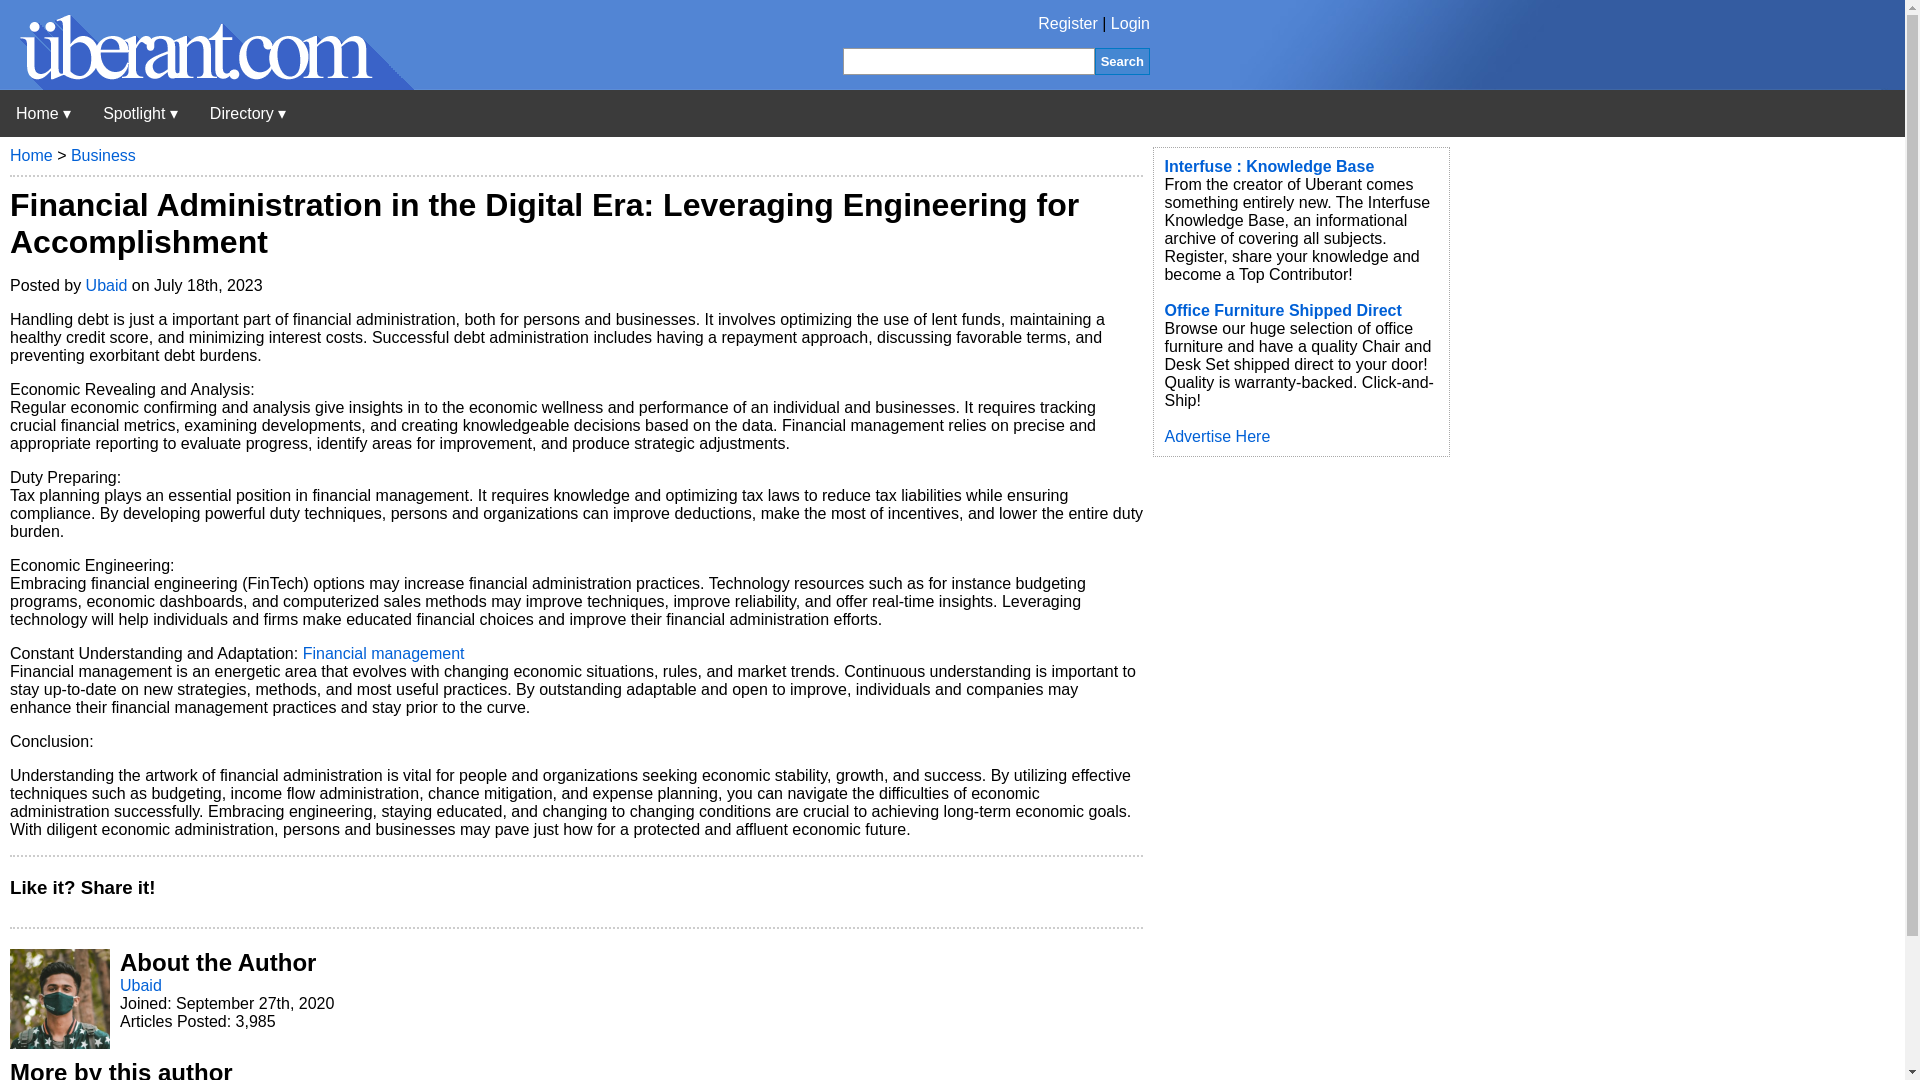 The height and width of the screenshot is (1080, 1920). What do you see at coordinates (207, 84) in the screenshot?
I see `Uberant` at bounding box center [207, 84].